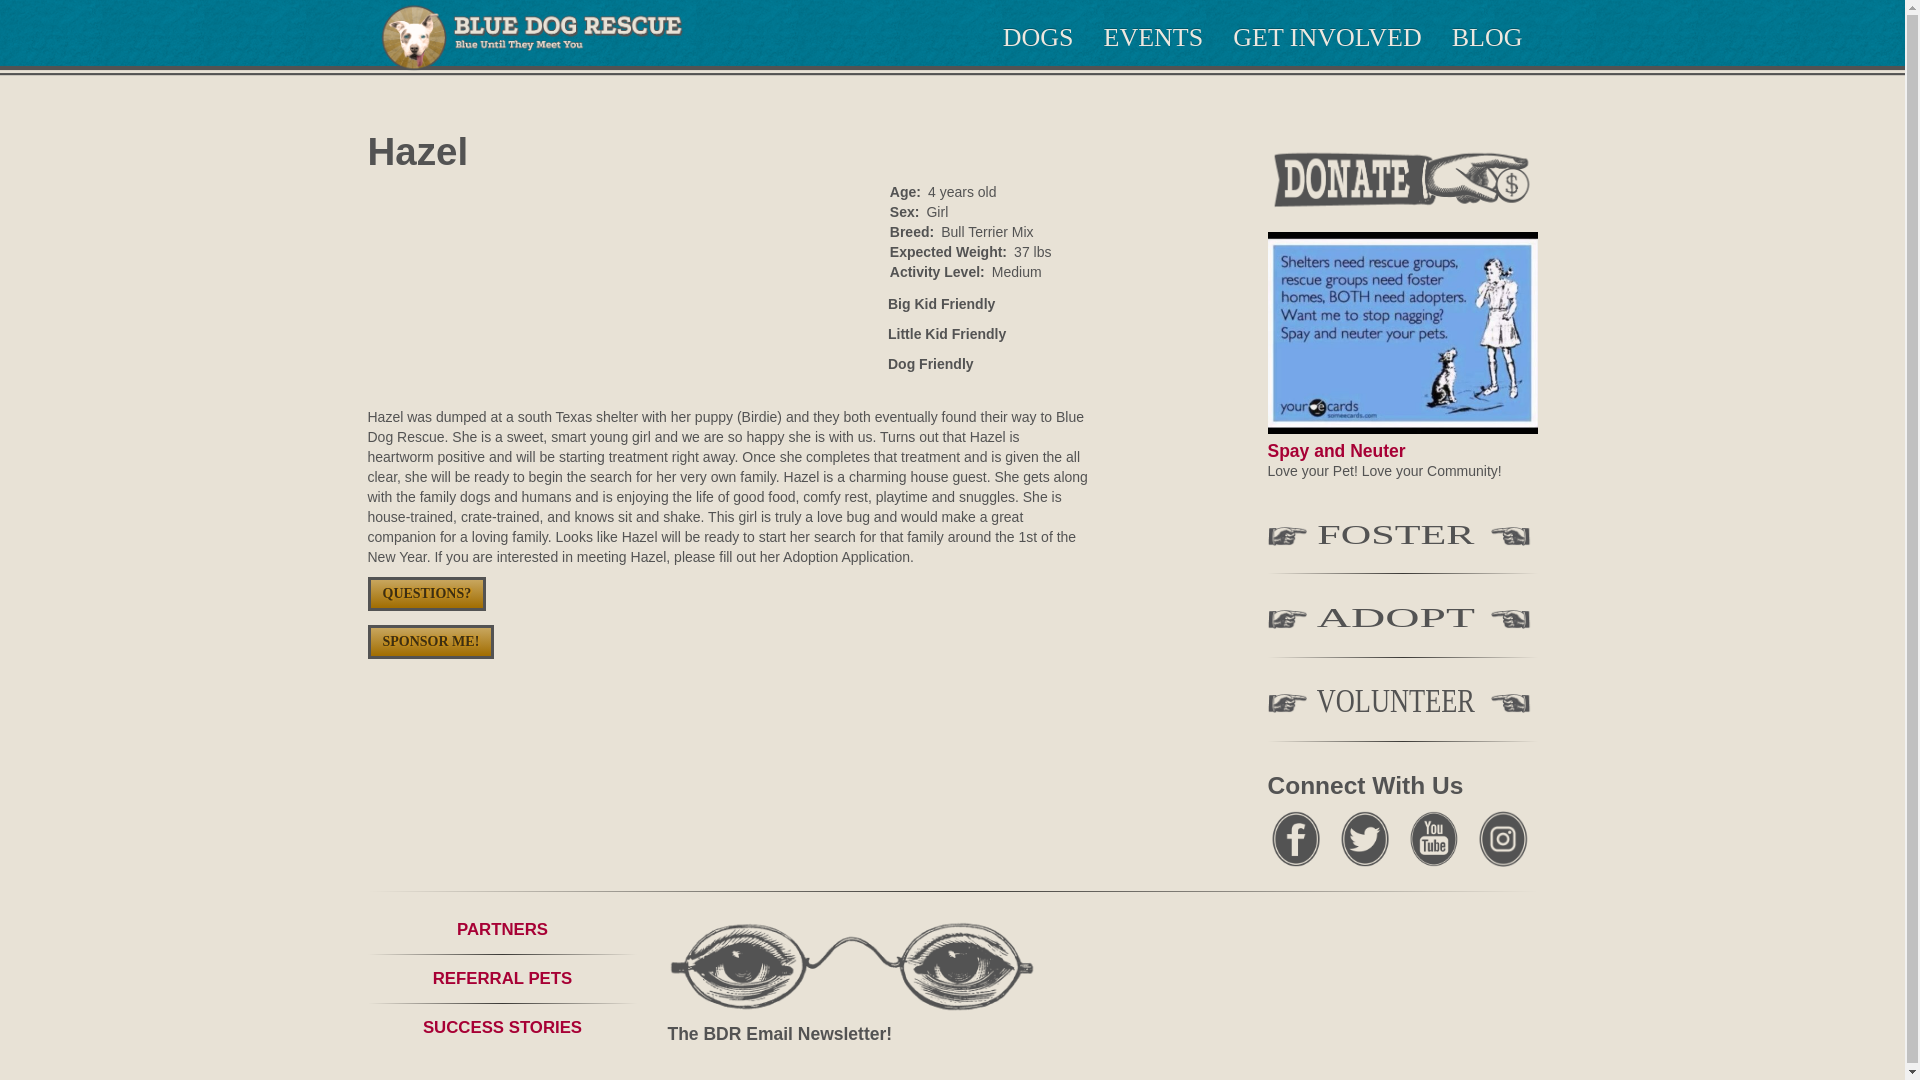 The height and width of the screenshot is (1080, 1920). Describe the element at coordinates (1402, 538) in the screenshot. I see `FOSTER` at that location.